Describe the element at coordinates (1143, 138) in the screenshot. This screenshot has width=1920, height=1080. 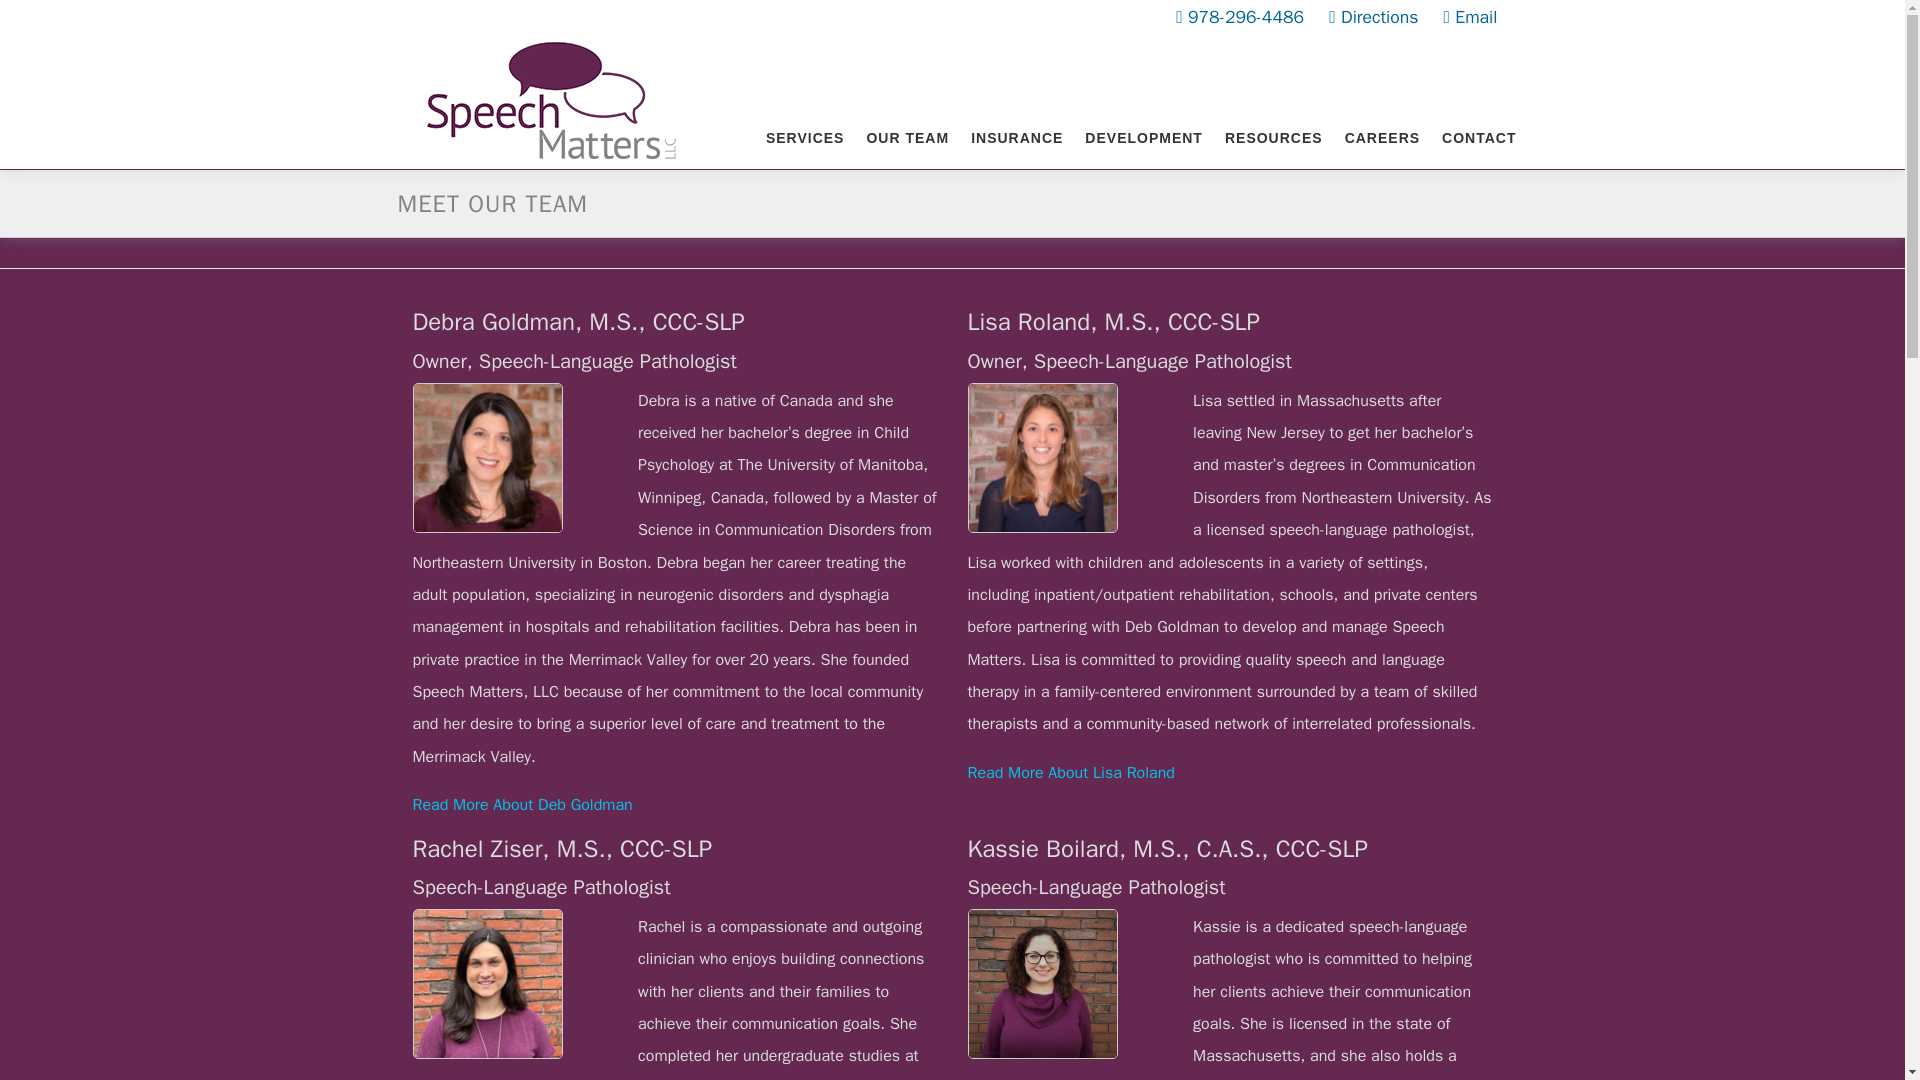
I see `Speech and Language Developmental Milestones` at that location.